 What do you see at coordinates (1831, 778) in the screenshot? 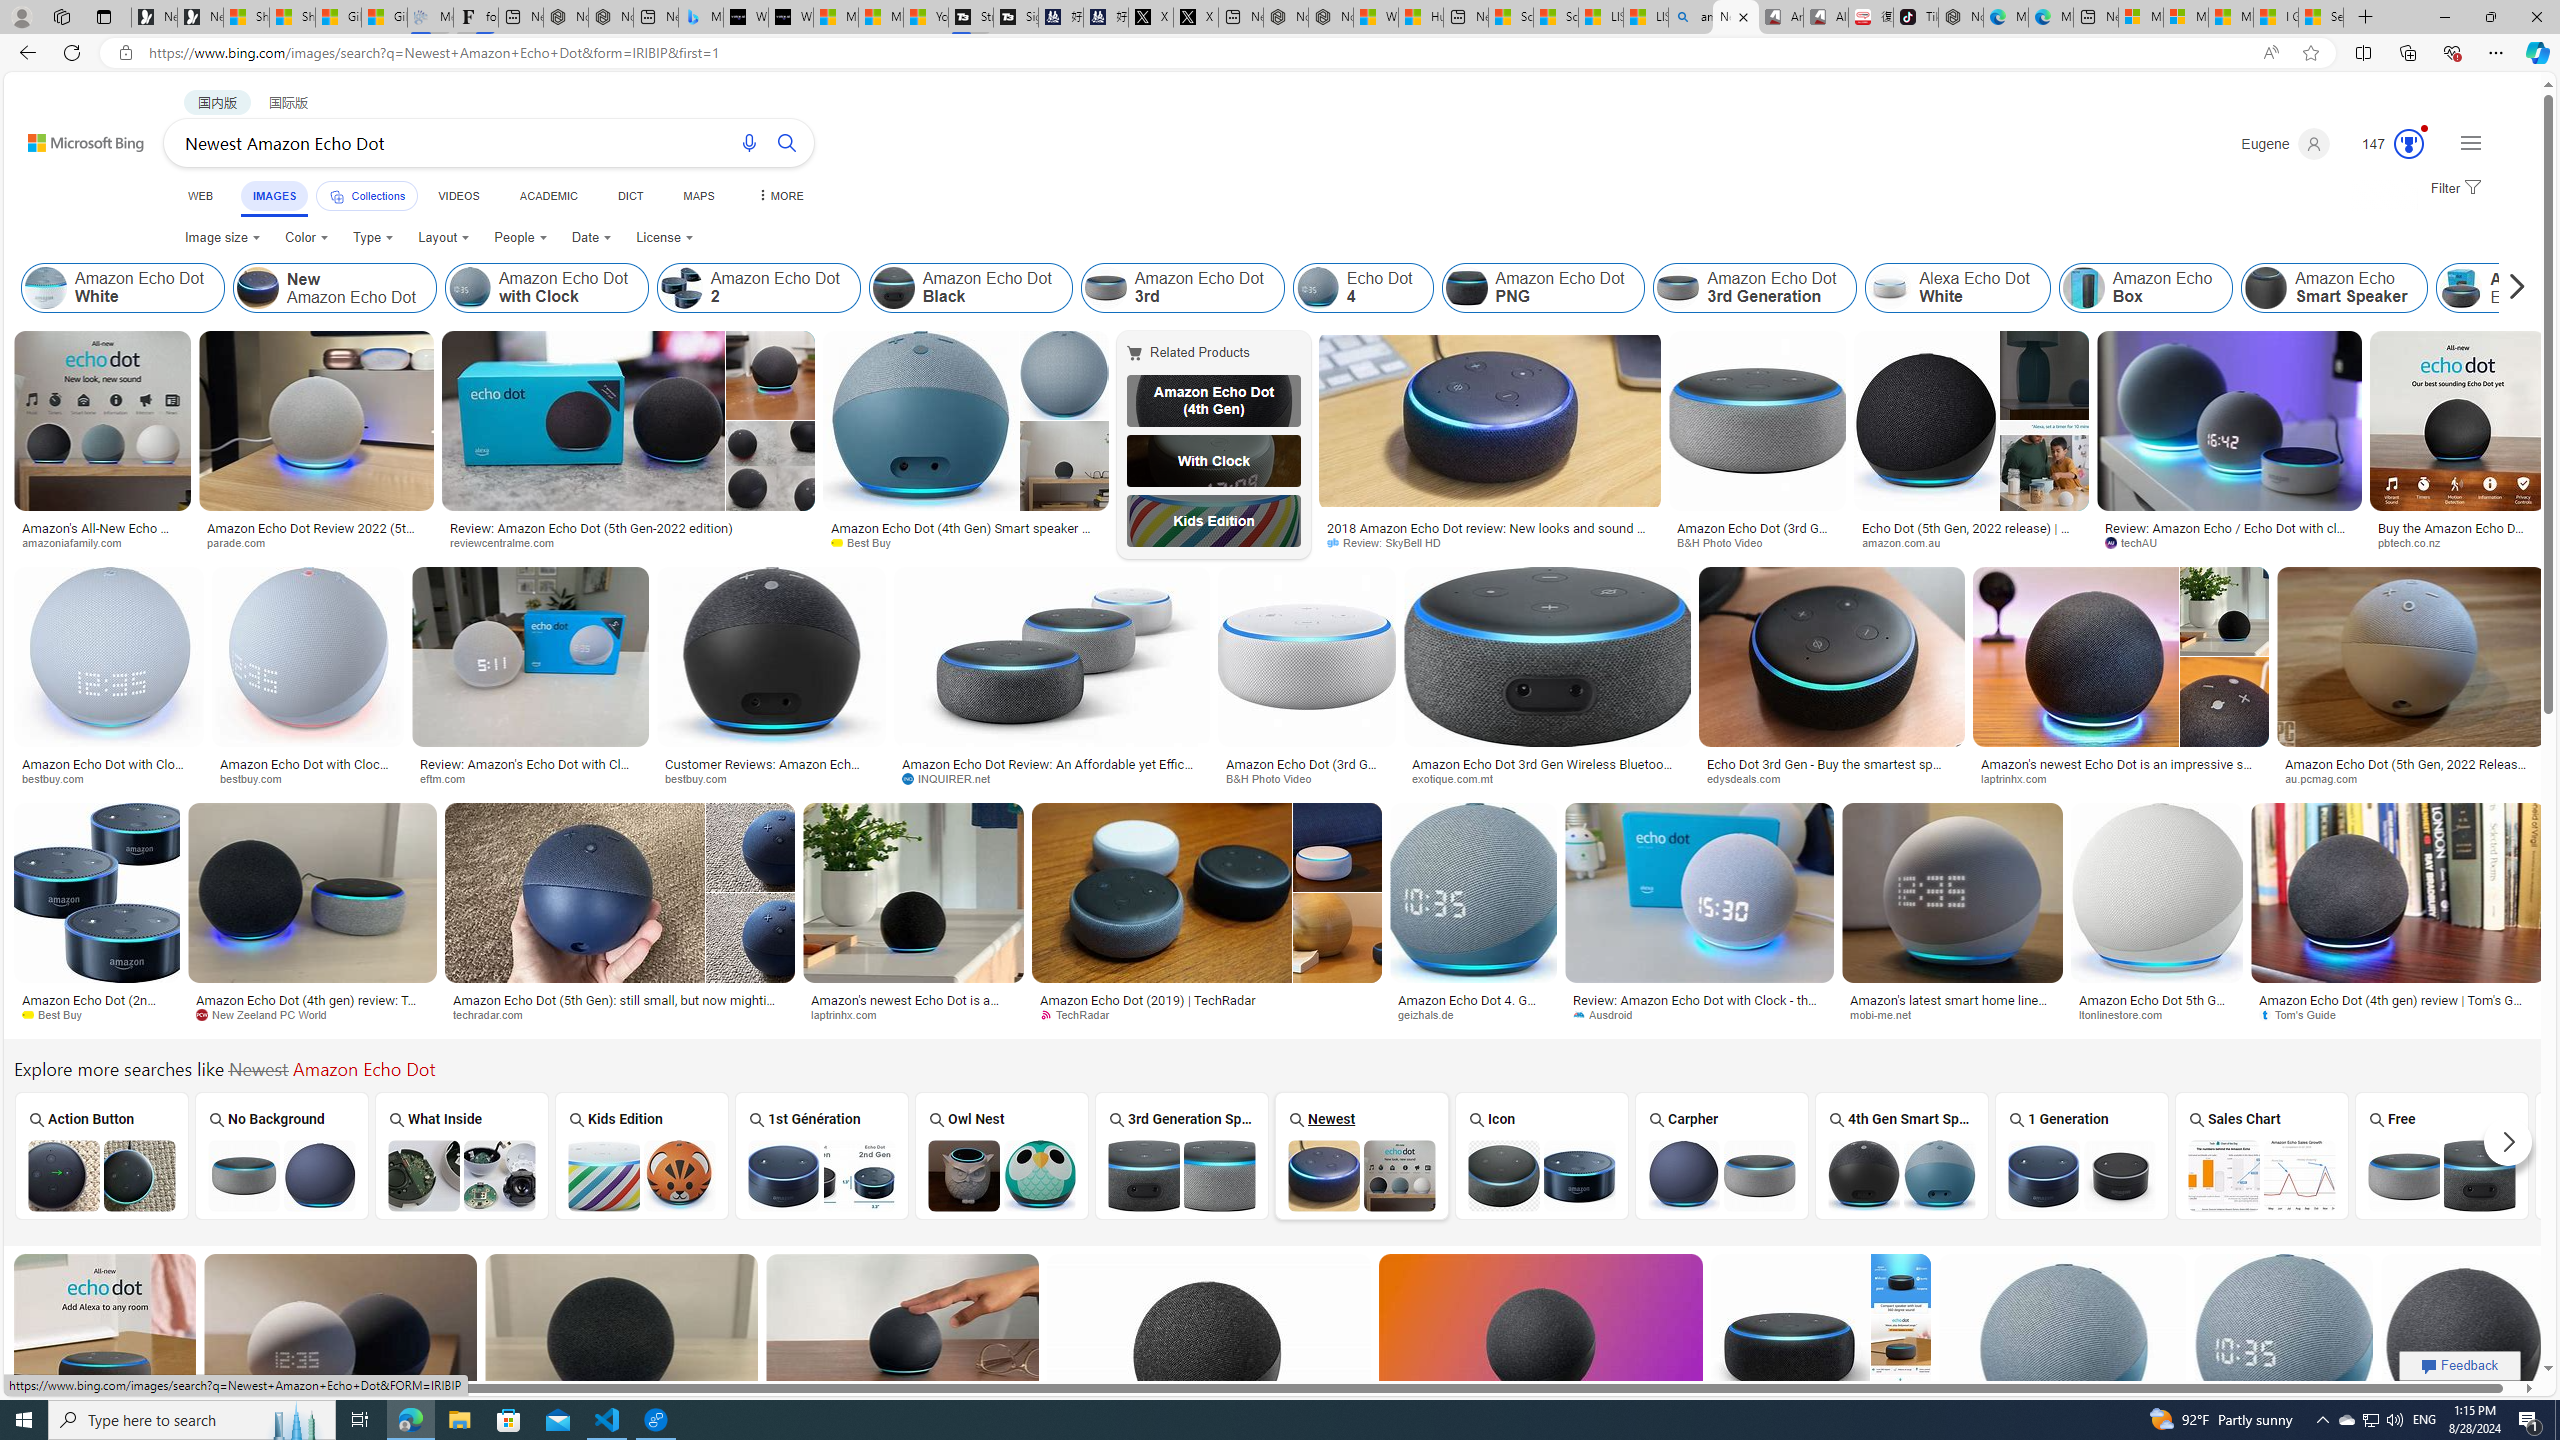
I see `edysdeals.com` at bounding box center [1831, 778].